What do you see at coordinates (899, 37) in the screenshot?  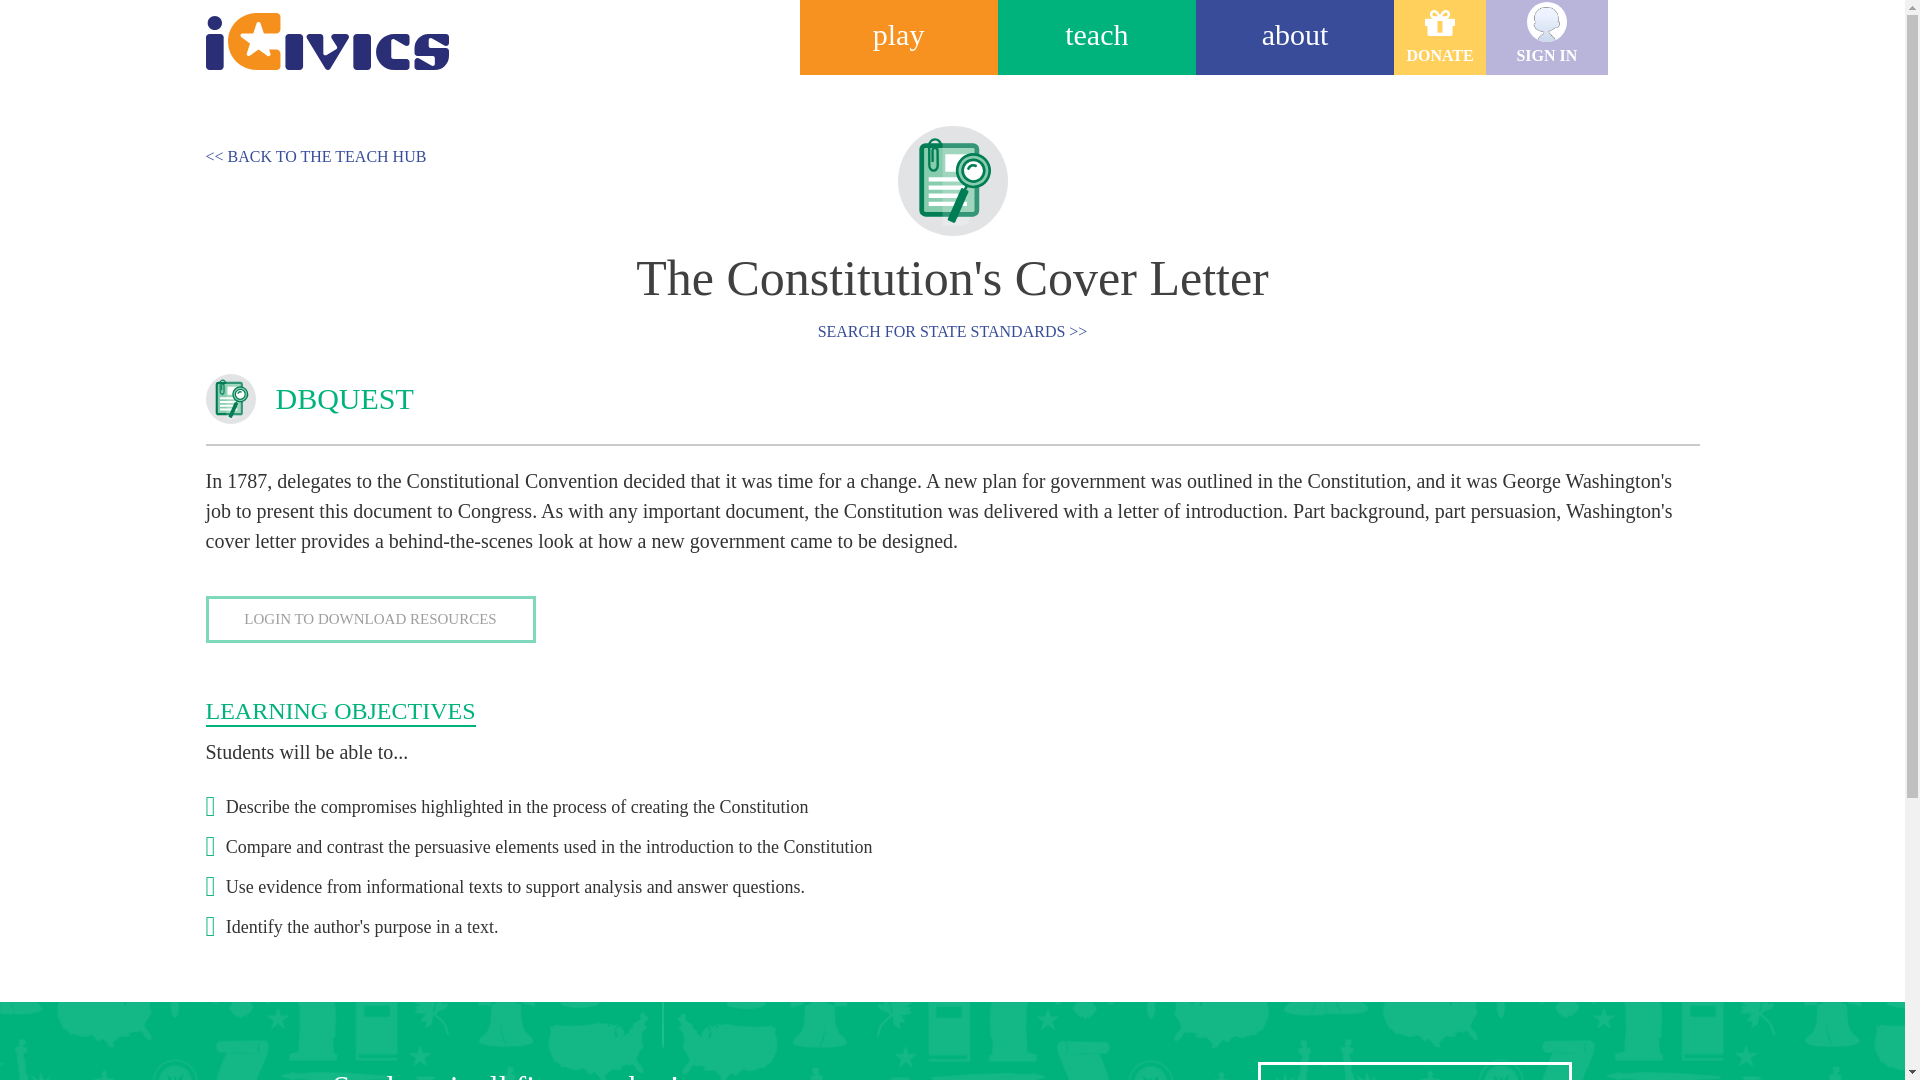 I see `Play Games` at bounding box center [899, 37].